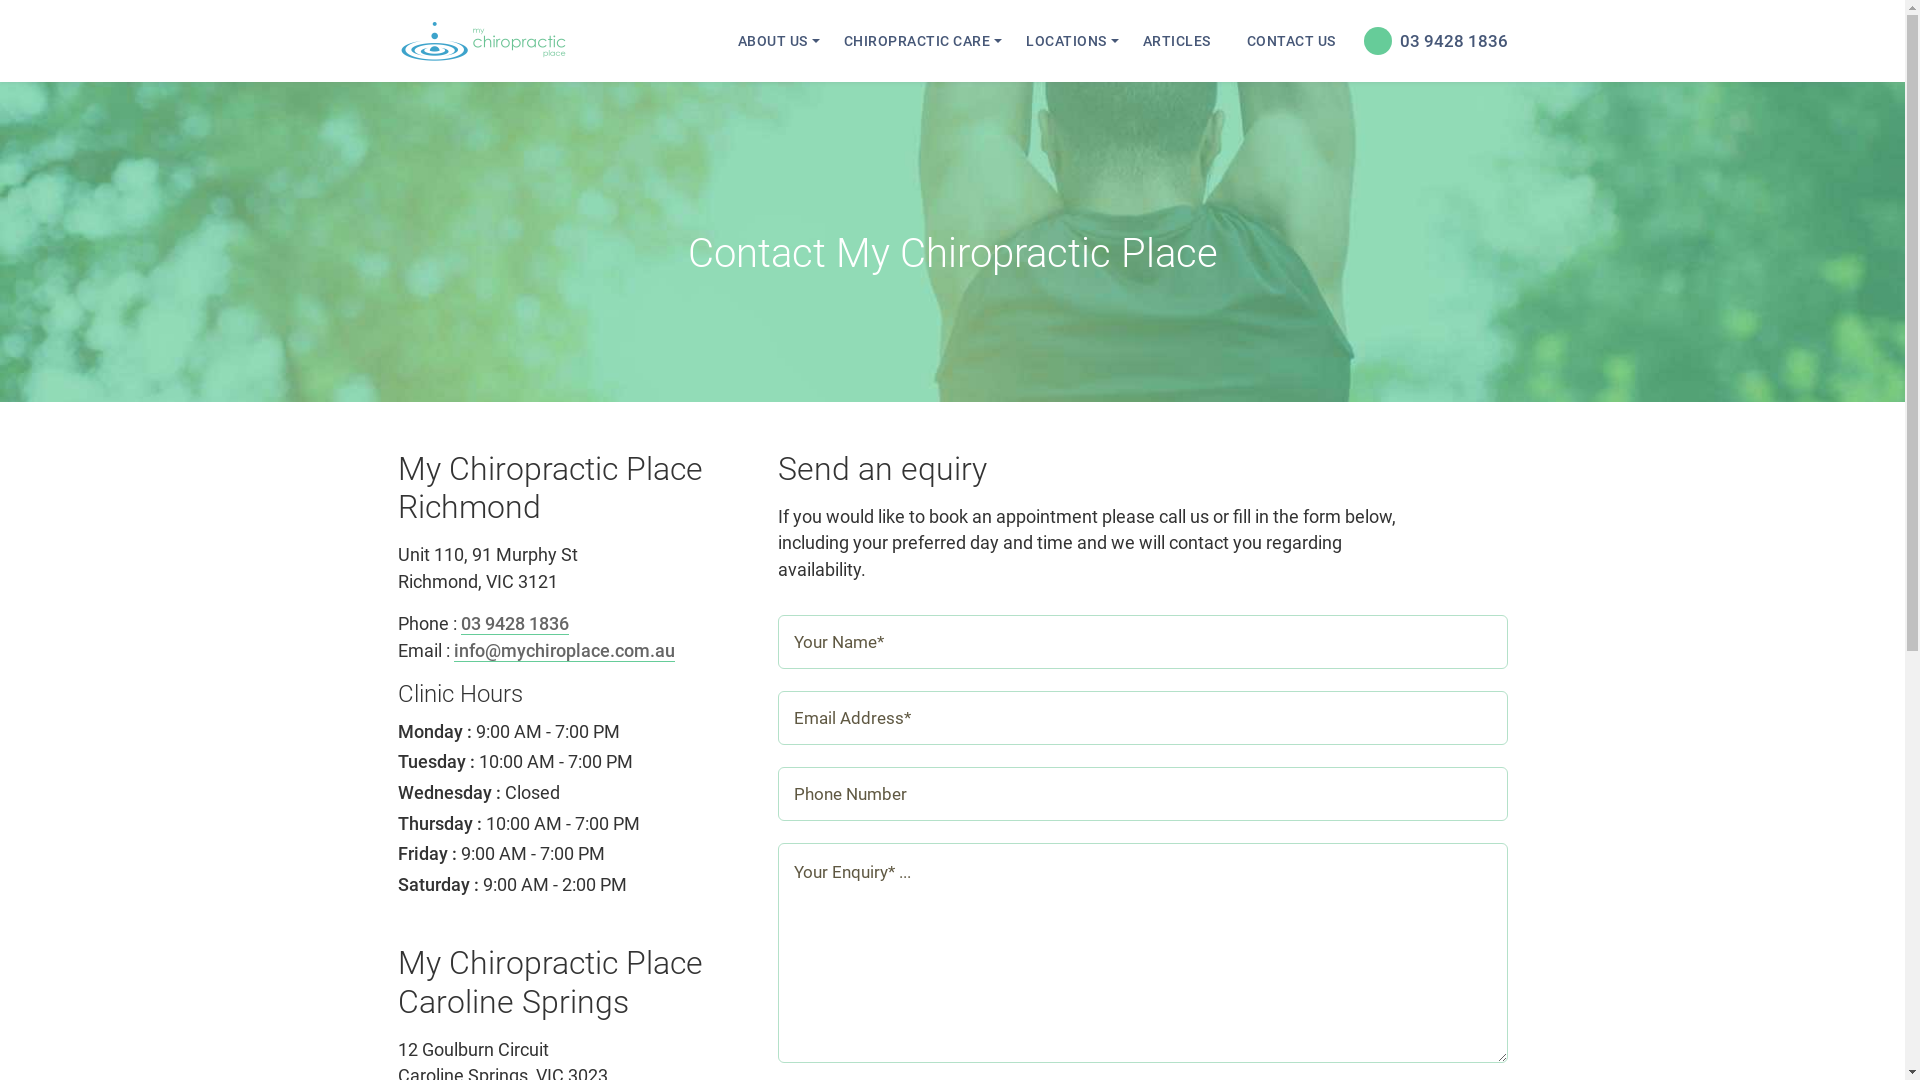 The height and width of the screenshot is (1080, 1920). What do you see at coordinates (564, 652) in the screenshot?
I see `info@mychiroplace.com.au` at bounding box center [564, 652].